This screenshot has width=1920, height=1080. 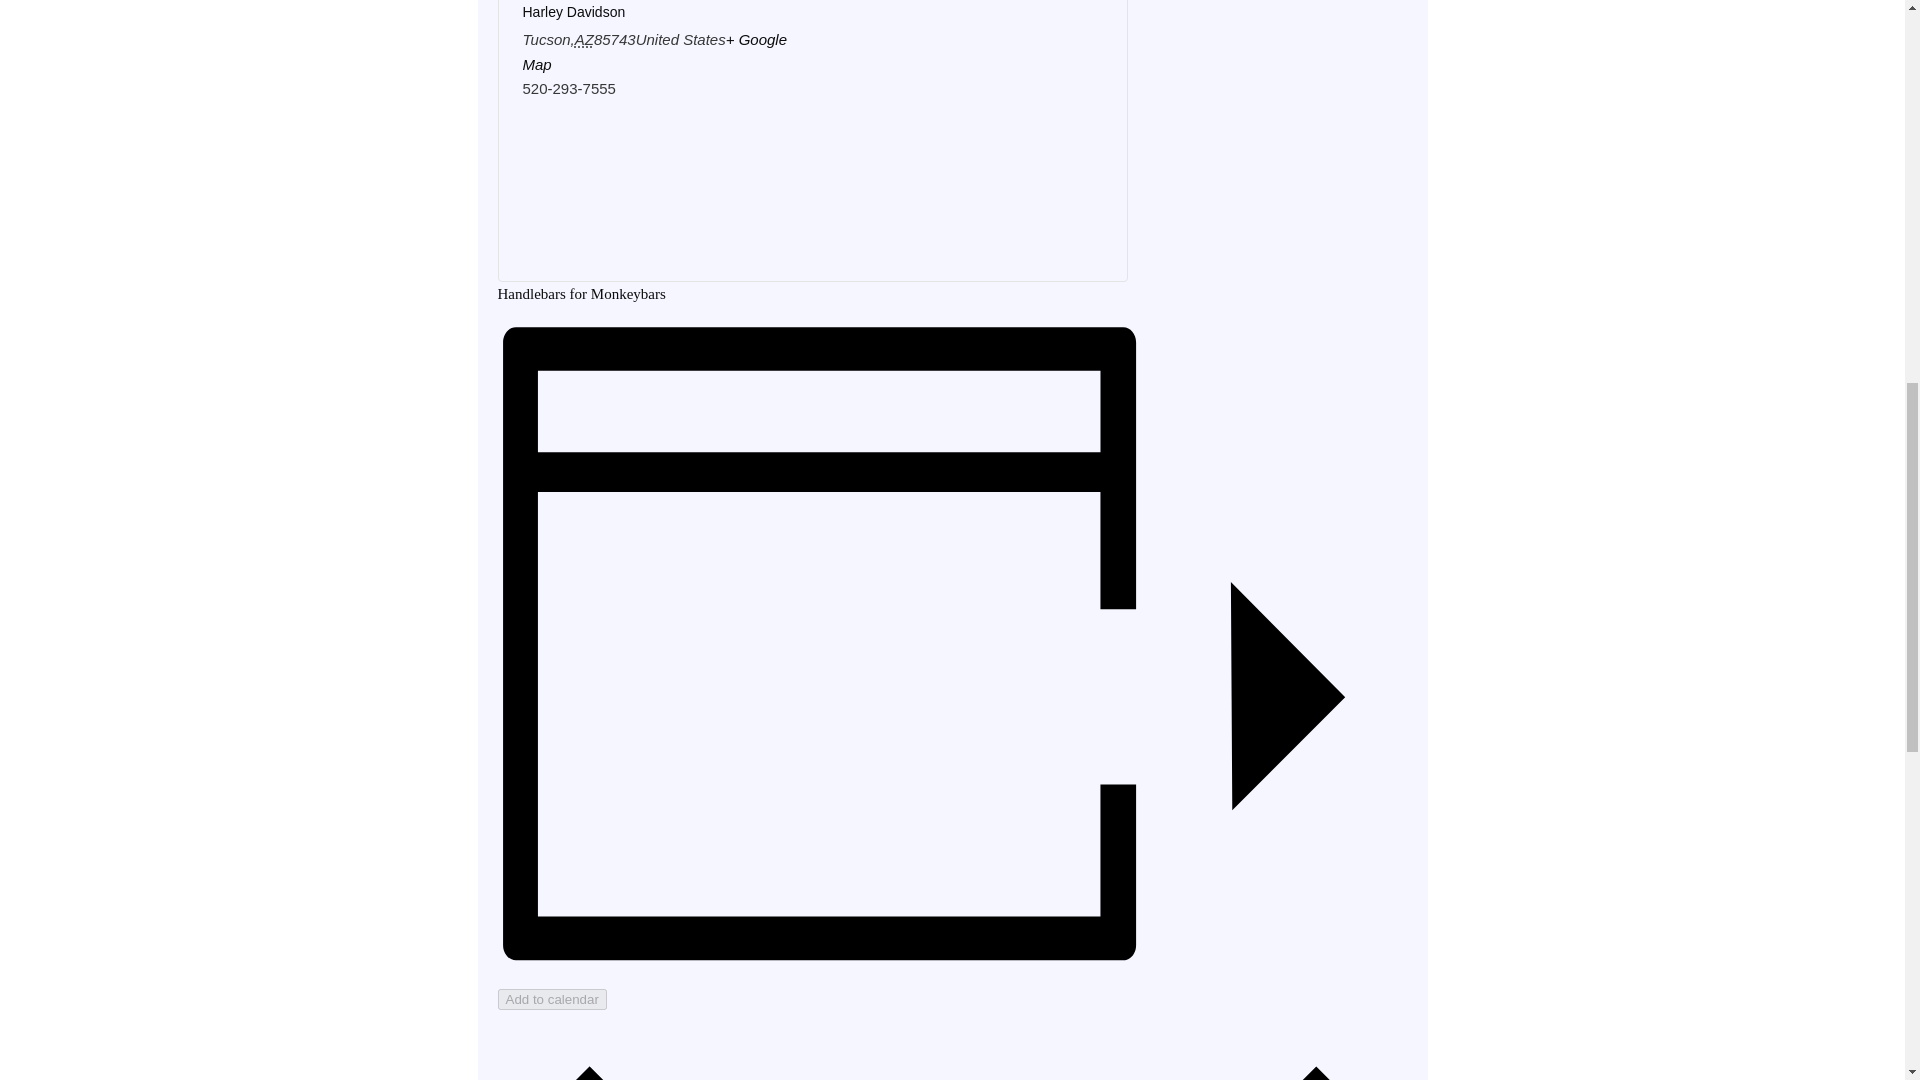 What do you see at coordinates (552, 999) in the screenshot?
I see `Add to calendar` at bounding box center [552, 999].